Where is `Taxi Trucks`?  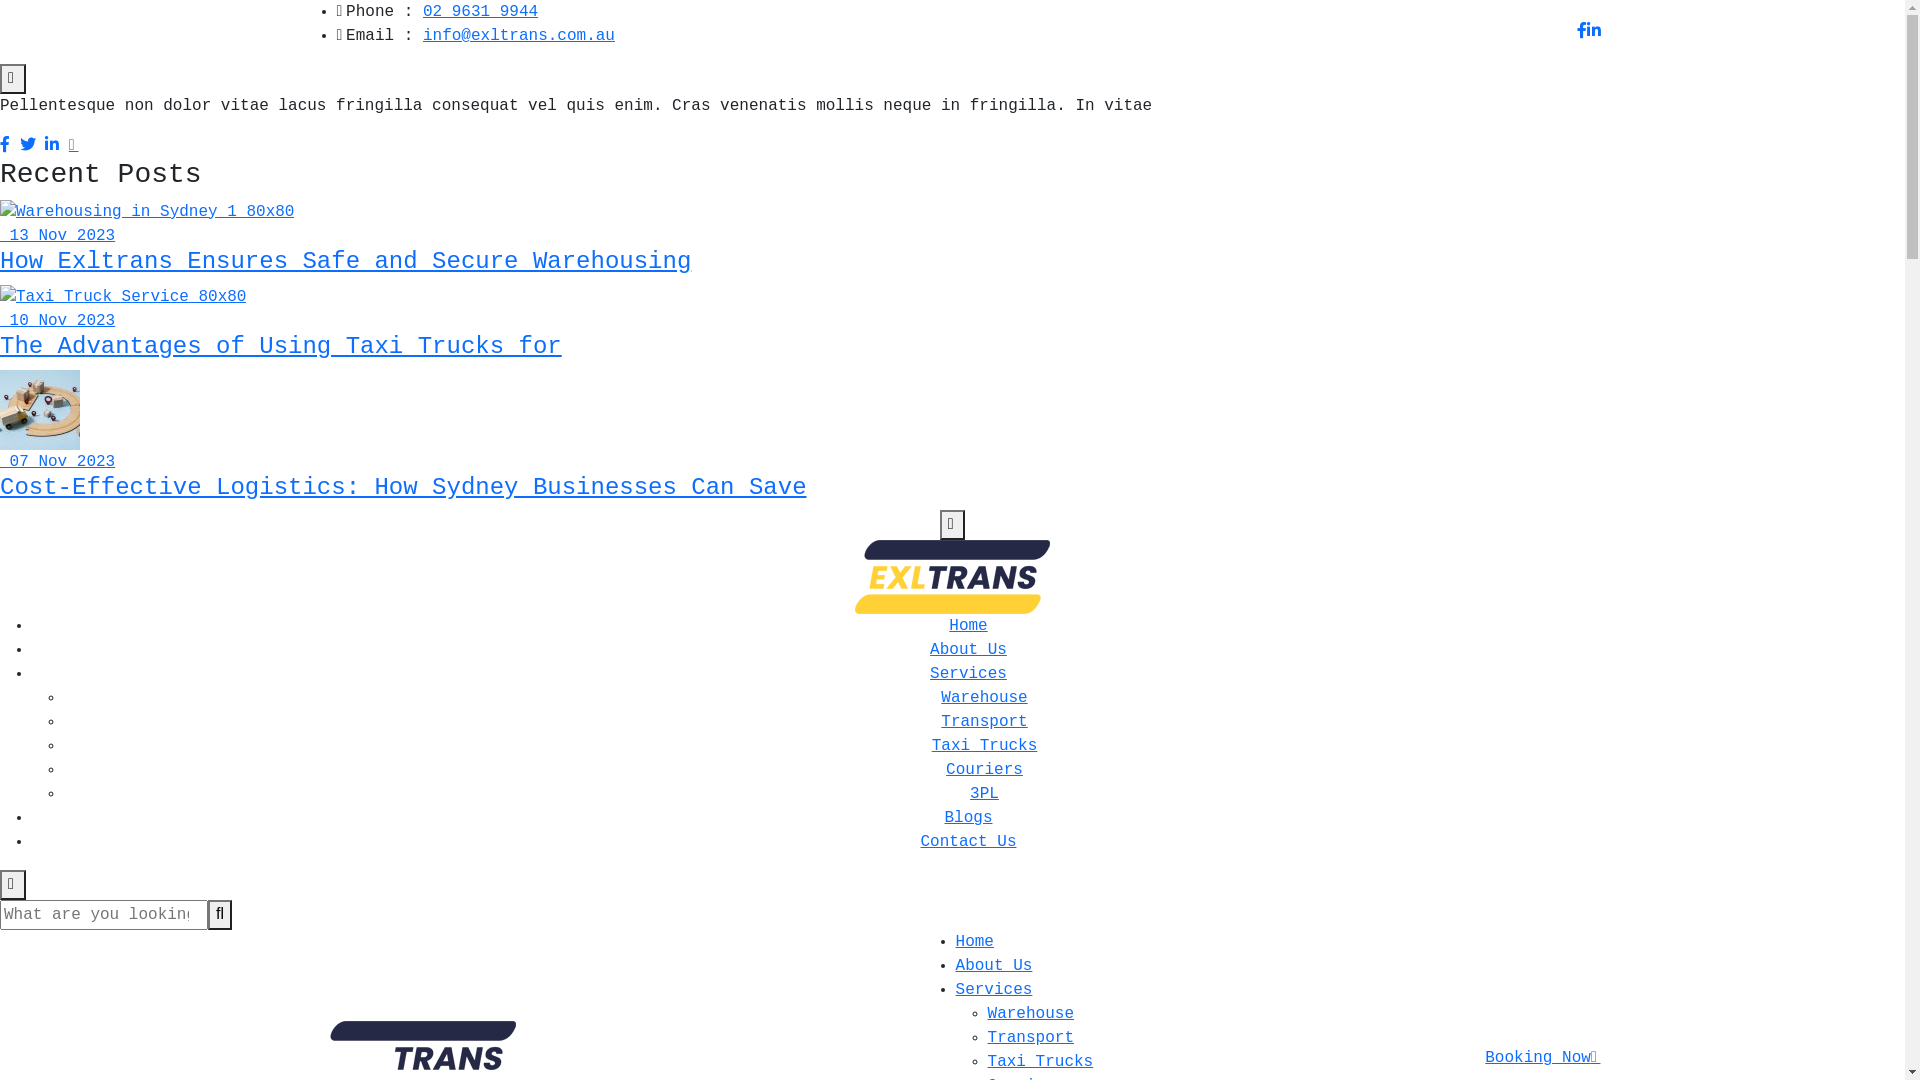
Taxi Trucks is located at coordinates (985, 746).